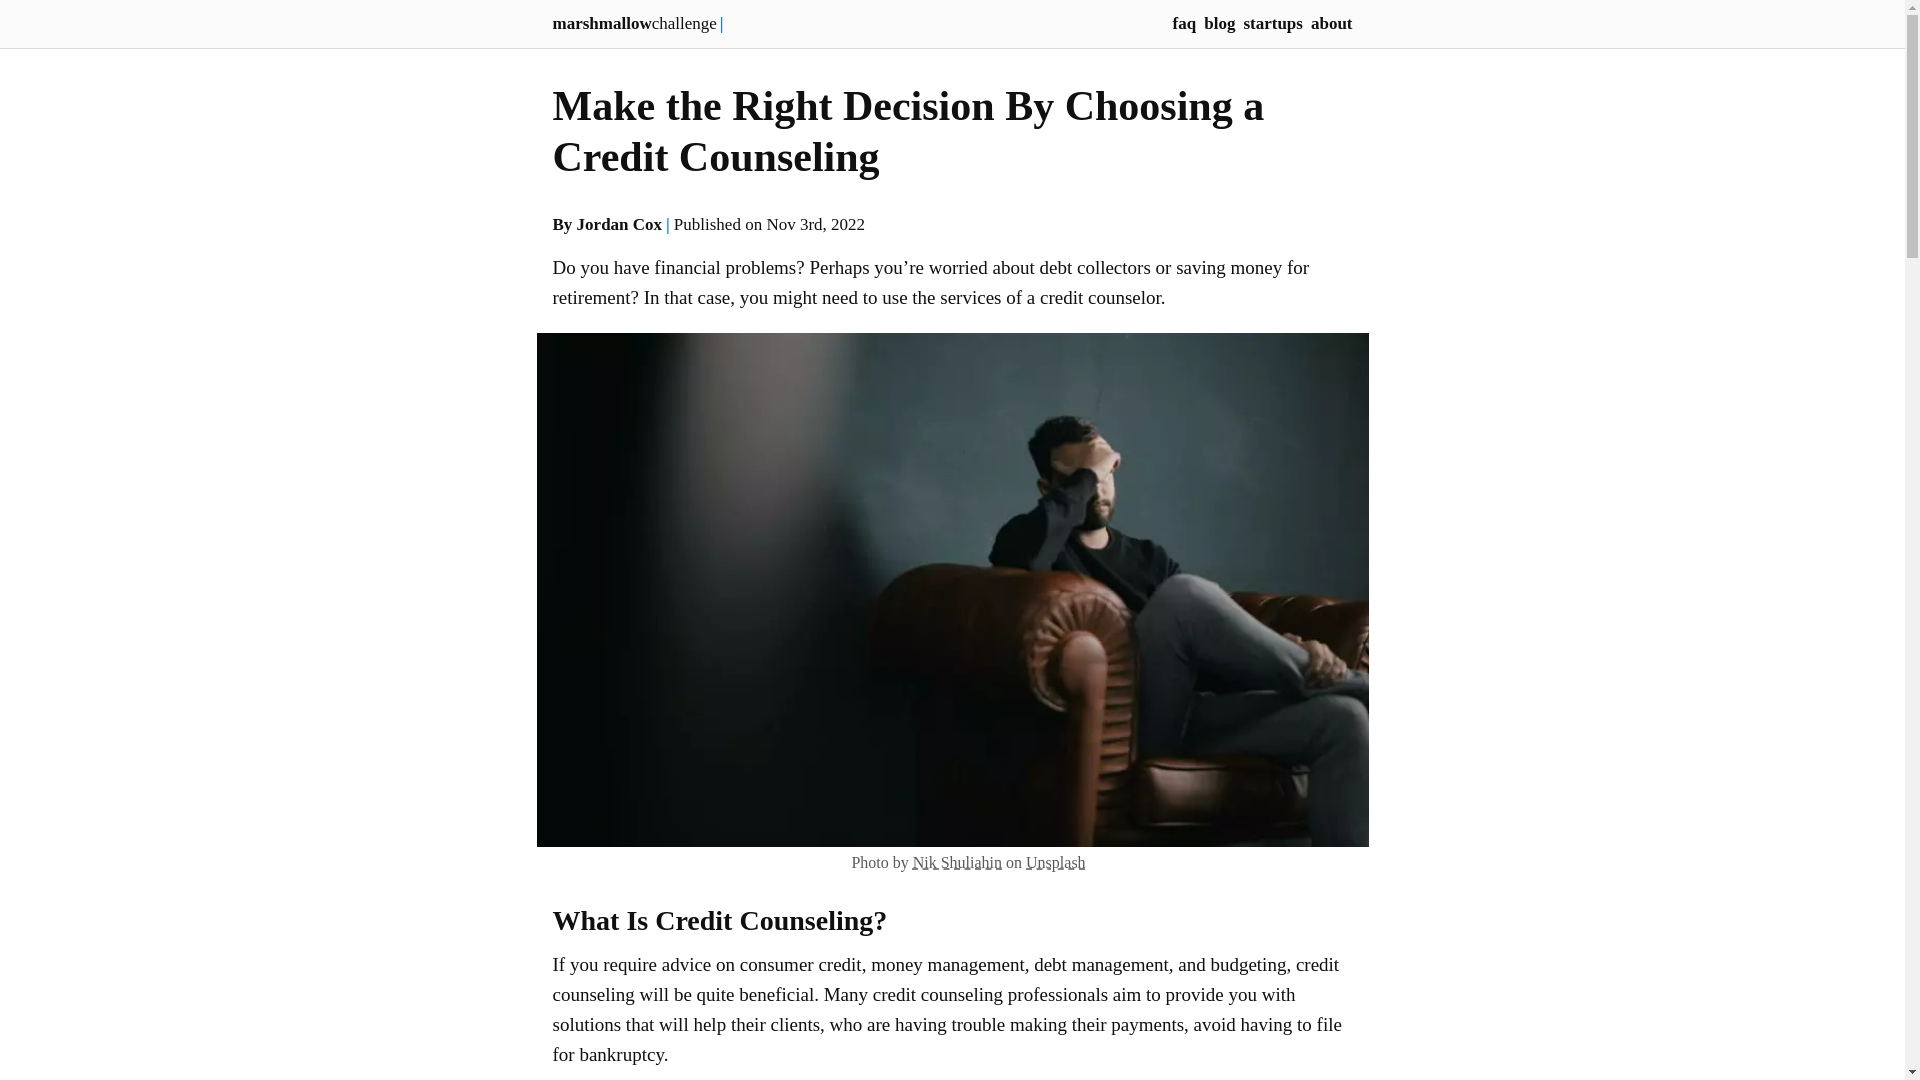 The height and width of the screenshot is (1080, 1920). Describe the element at coordinates (1272, 24) in the screenshot. I see `startups` at that location.